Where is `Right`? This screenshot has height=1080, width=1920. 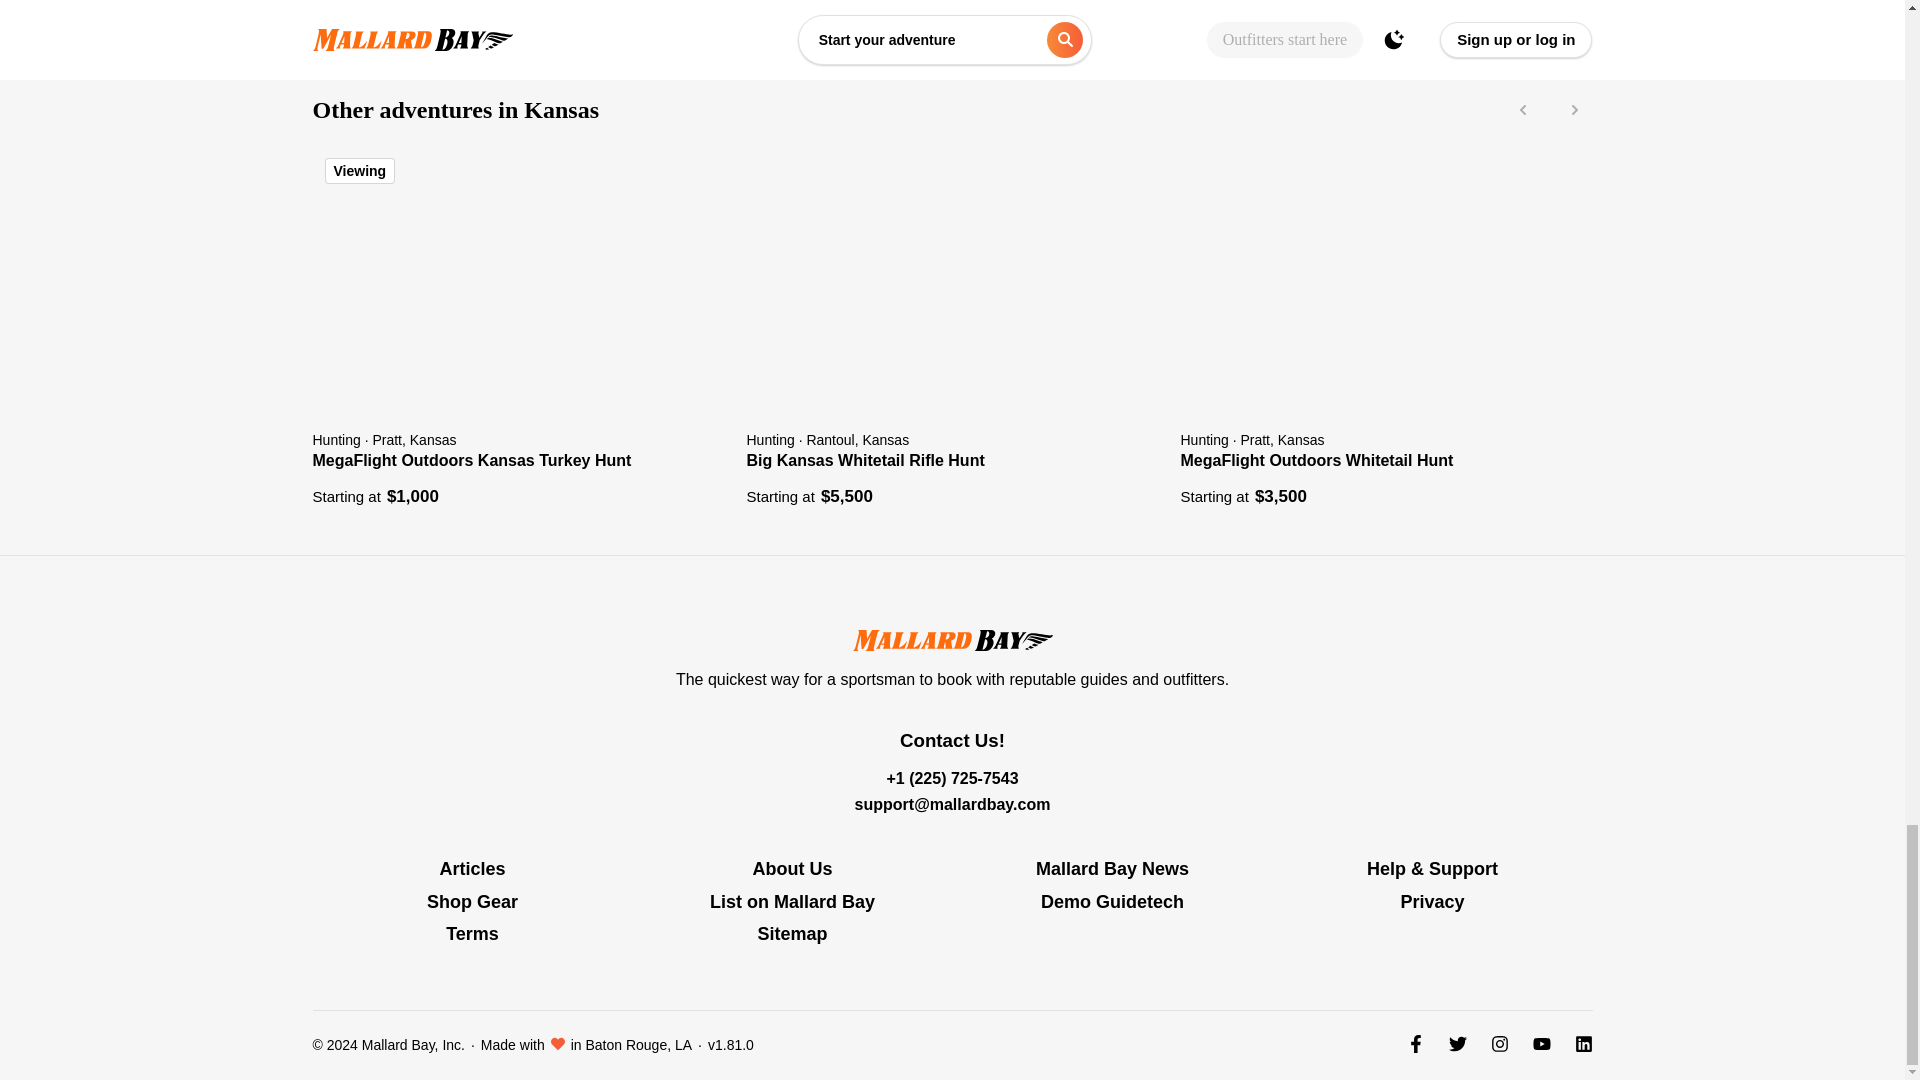 Right is located at coordinates (1574, 110).